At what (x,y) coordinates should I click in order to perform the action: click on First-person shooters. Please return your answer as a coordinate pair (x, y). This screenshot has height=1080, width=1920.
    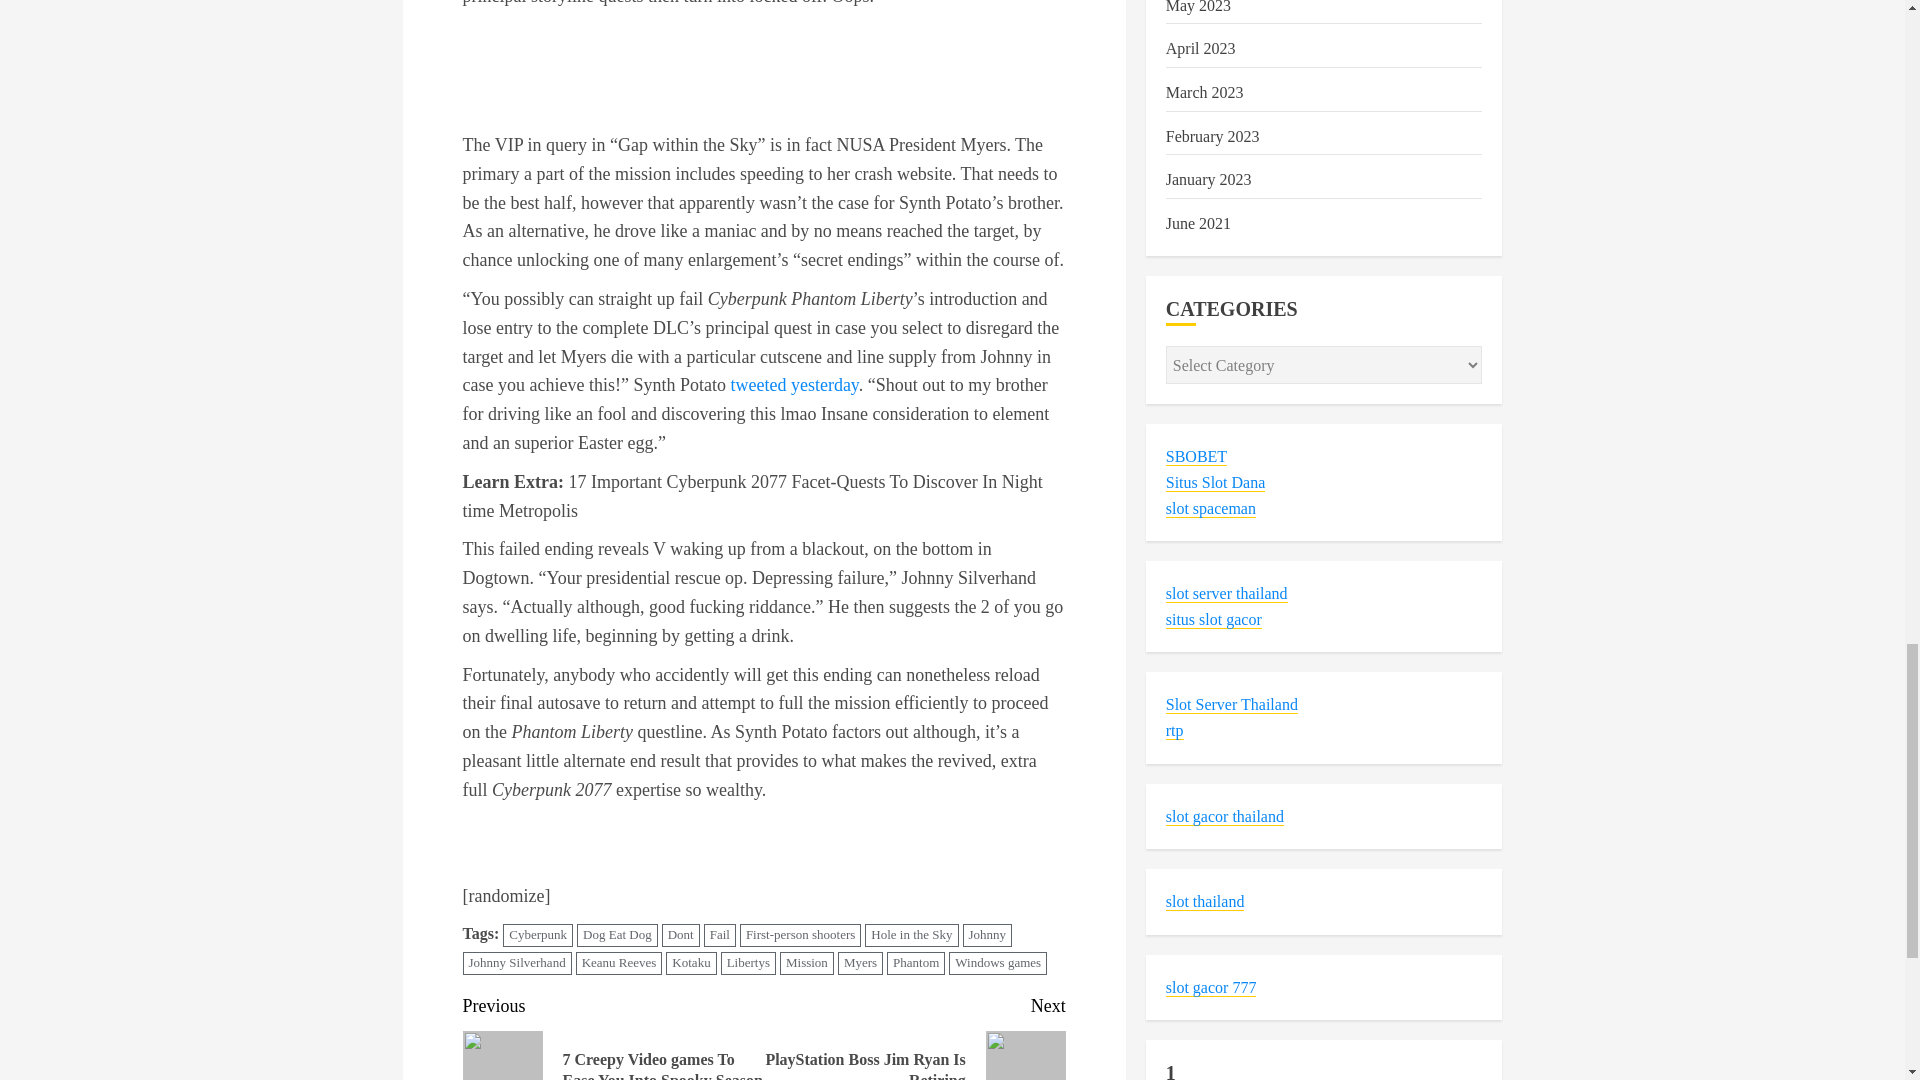
    Looking at the image, I should click on (800, 936).